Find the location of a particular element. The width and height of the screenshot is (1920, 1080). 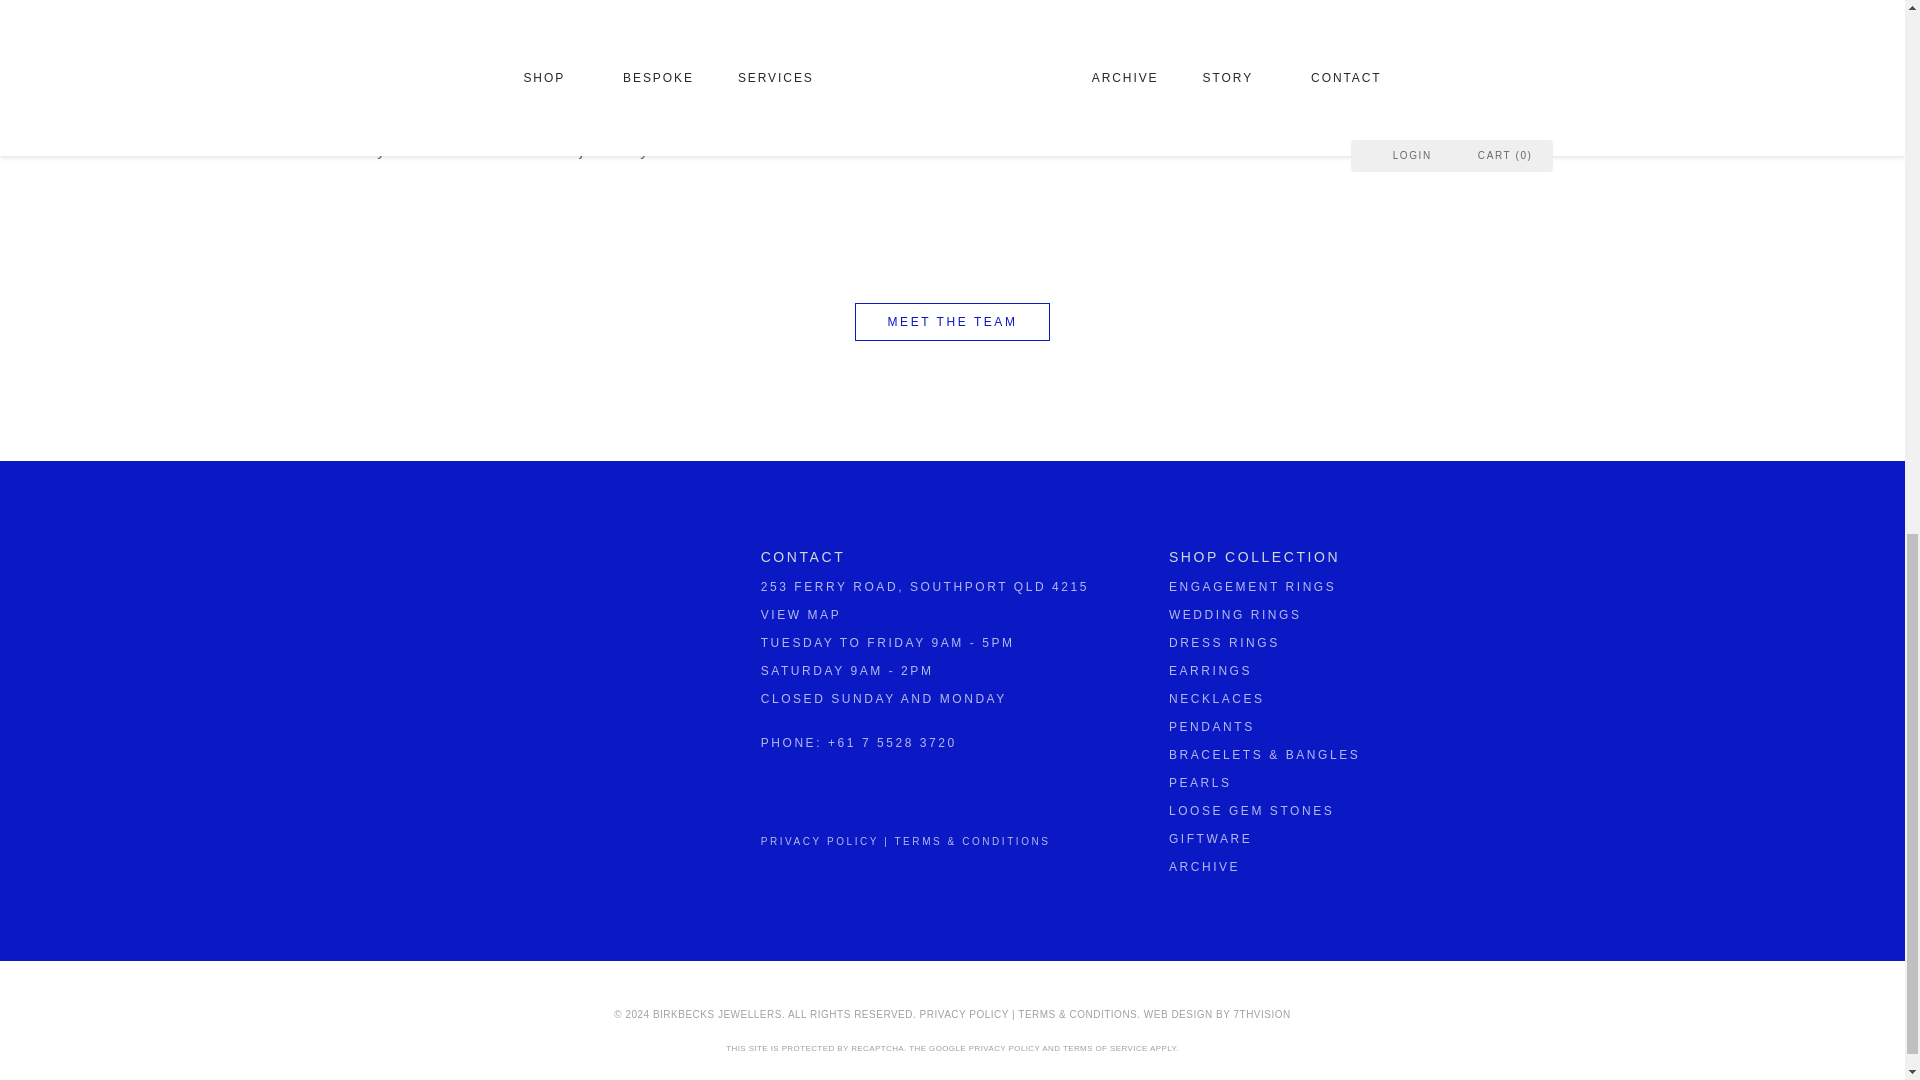

DRESS RINGS is located at coordinates (1224, 643).